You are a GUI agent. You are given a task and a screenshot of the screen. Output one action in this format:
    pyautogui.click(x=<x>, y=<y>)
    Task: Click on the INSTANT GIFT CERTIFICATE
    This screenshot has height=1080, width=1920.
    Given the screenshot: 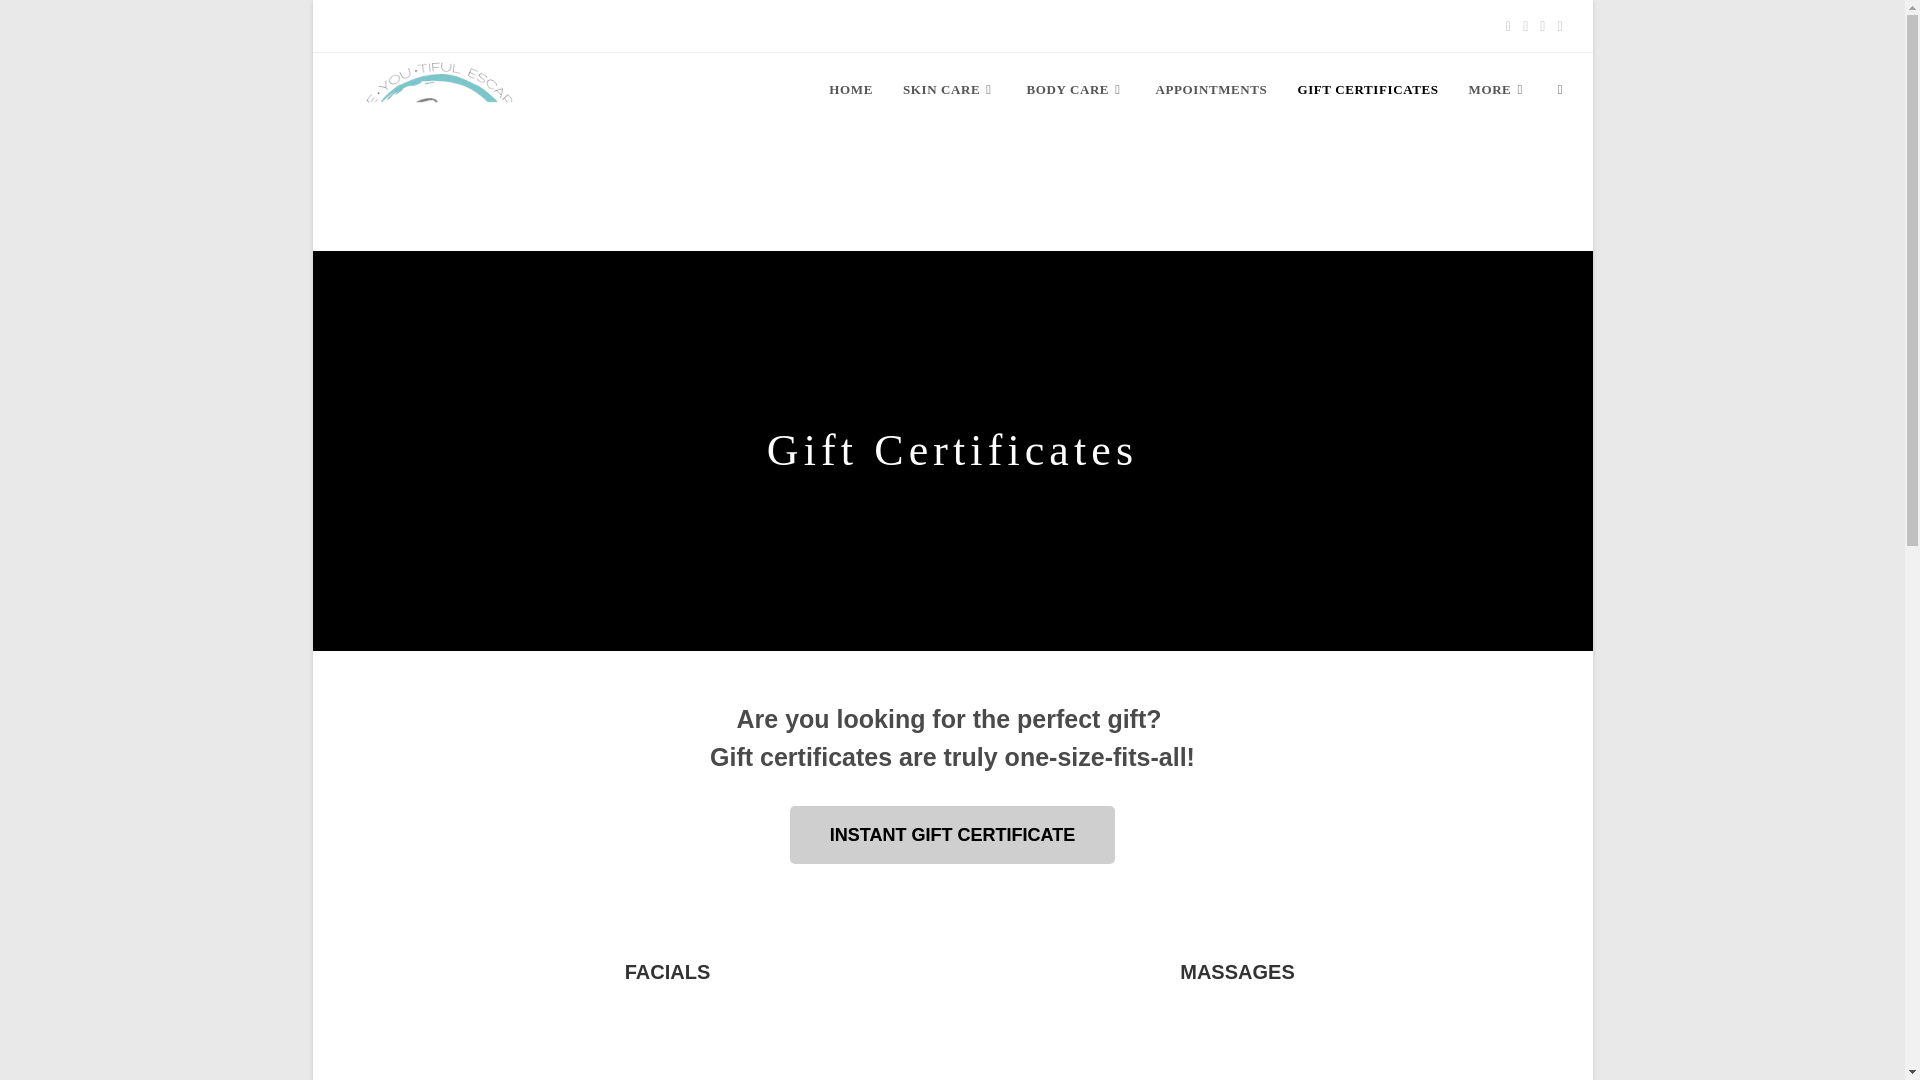 What is the action you would take?
    pyautogui.click(x=952, y=834)
    